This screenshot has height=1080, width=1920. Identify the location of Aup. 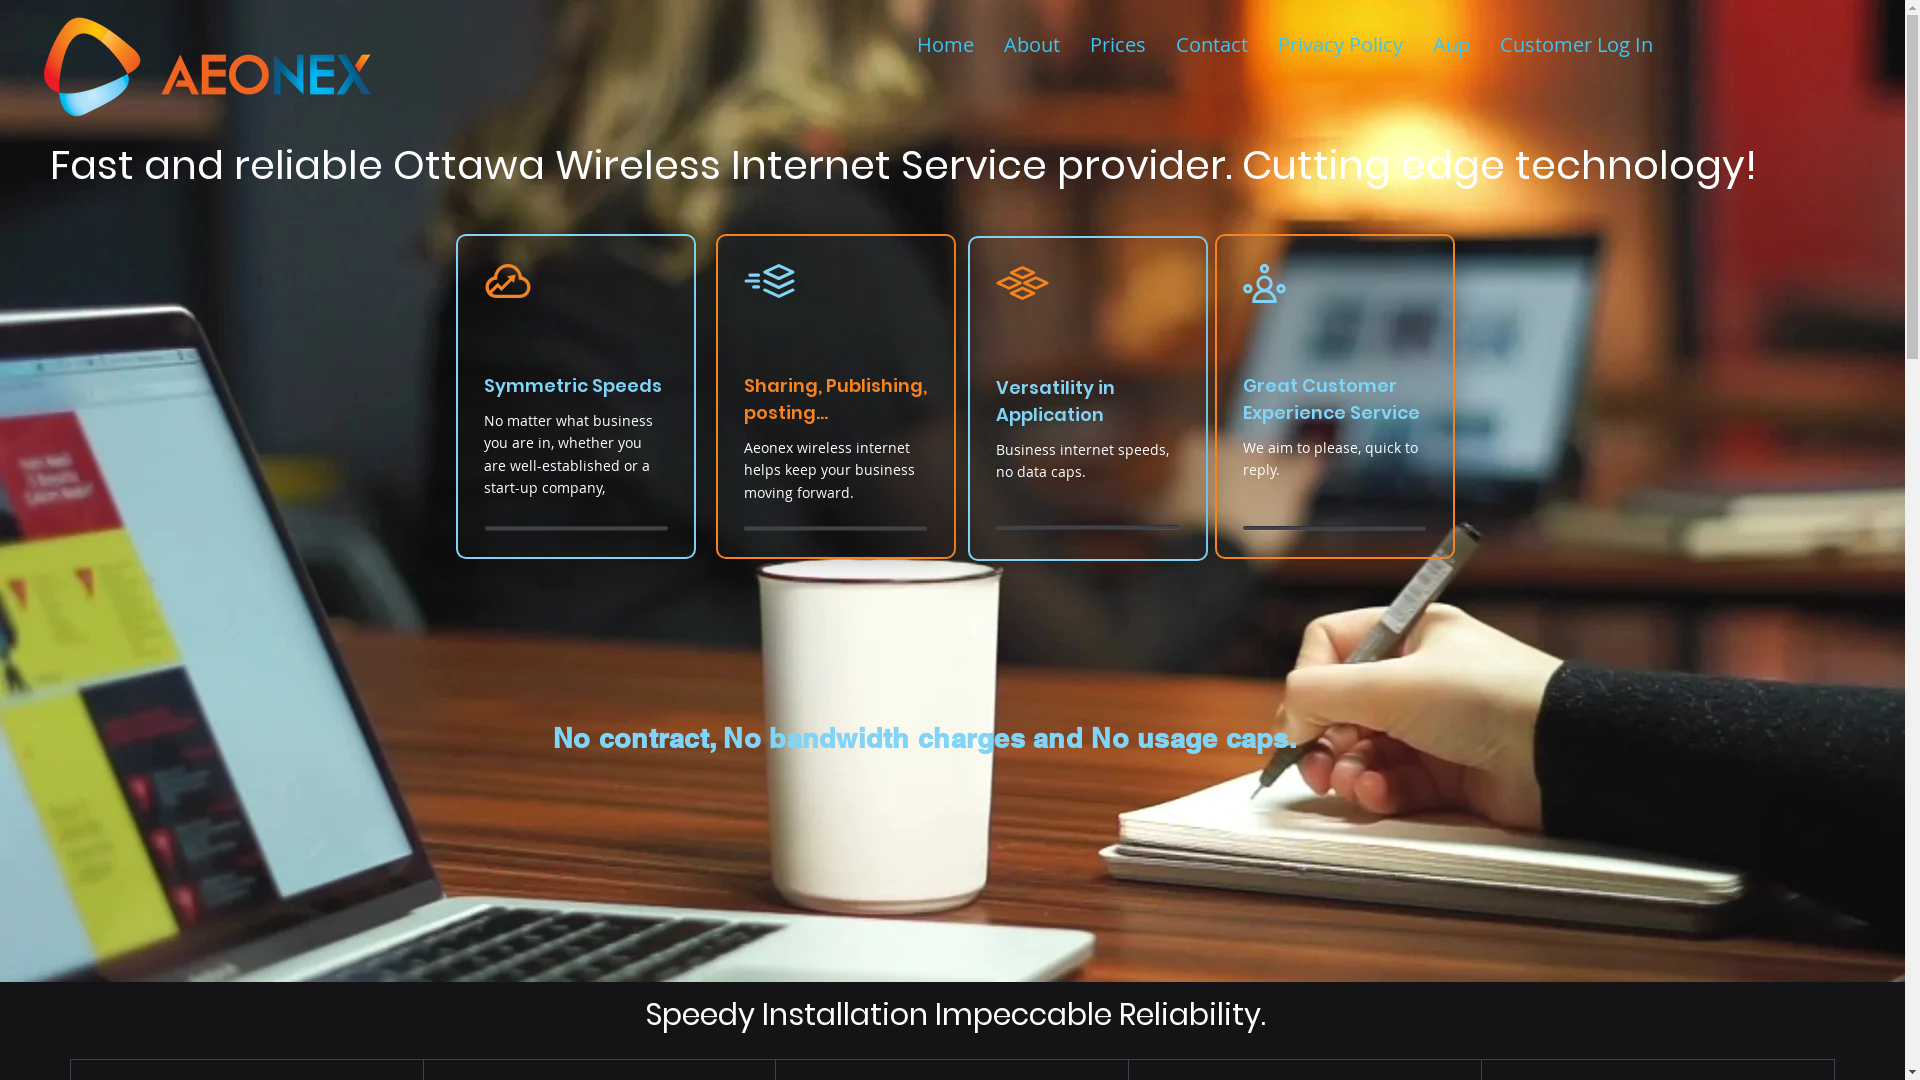
(1452, 45).